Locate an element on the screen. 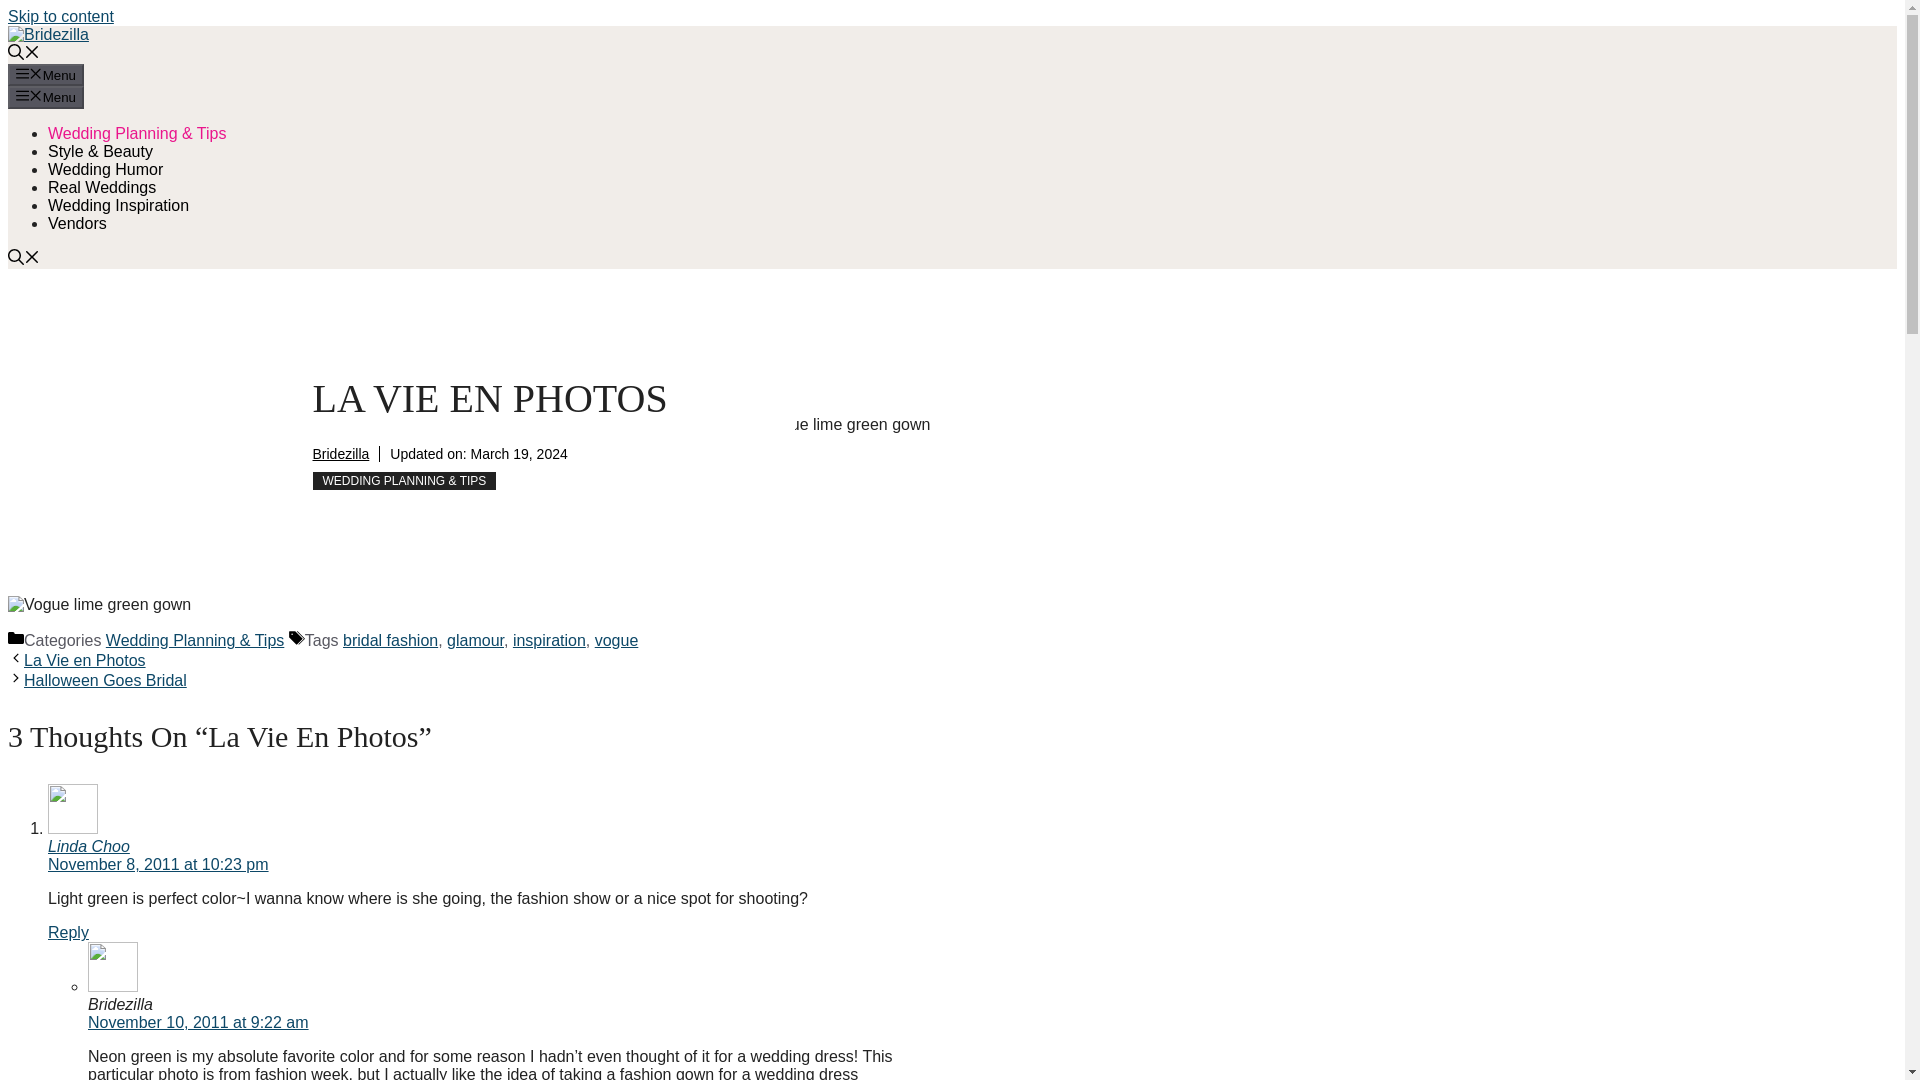 Image resolution: width=1920 pixels, height=1080 pixels. Reply is located at coordinates (68, 932).